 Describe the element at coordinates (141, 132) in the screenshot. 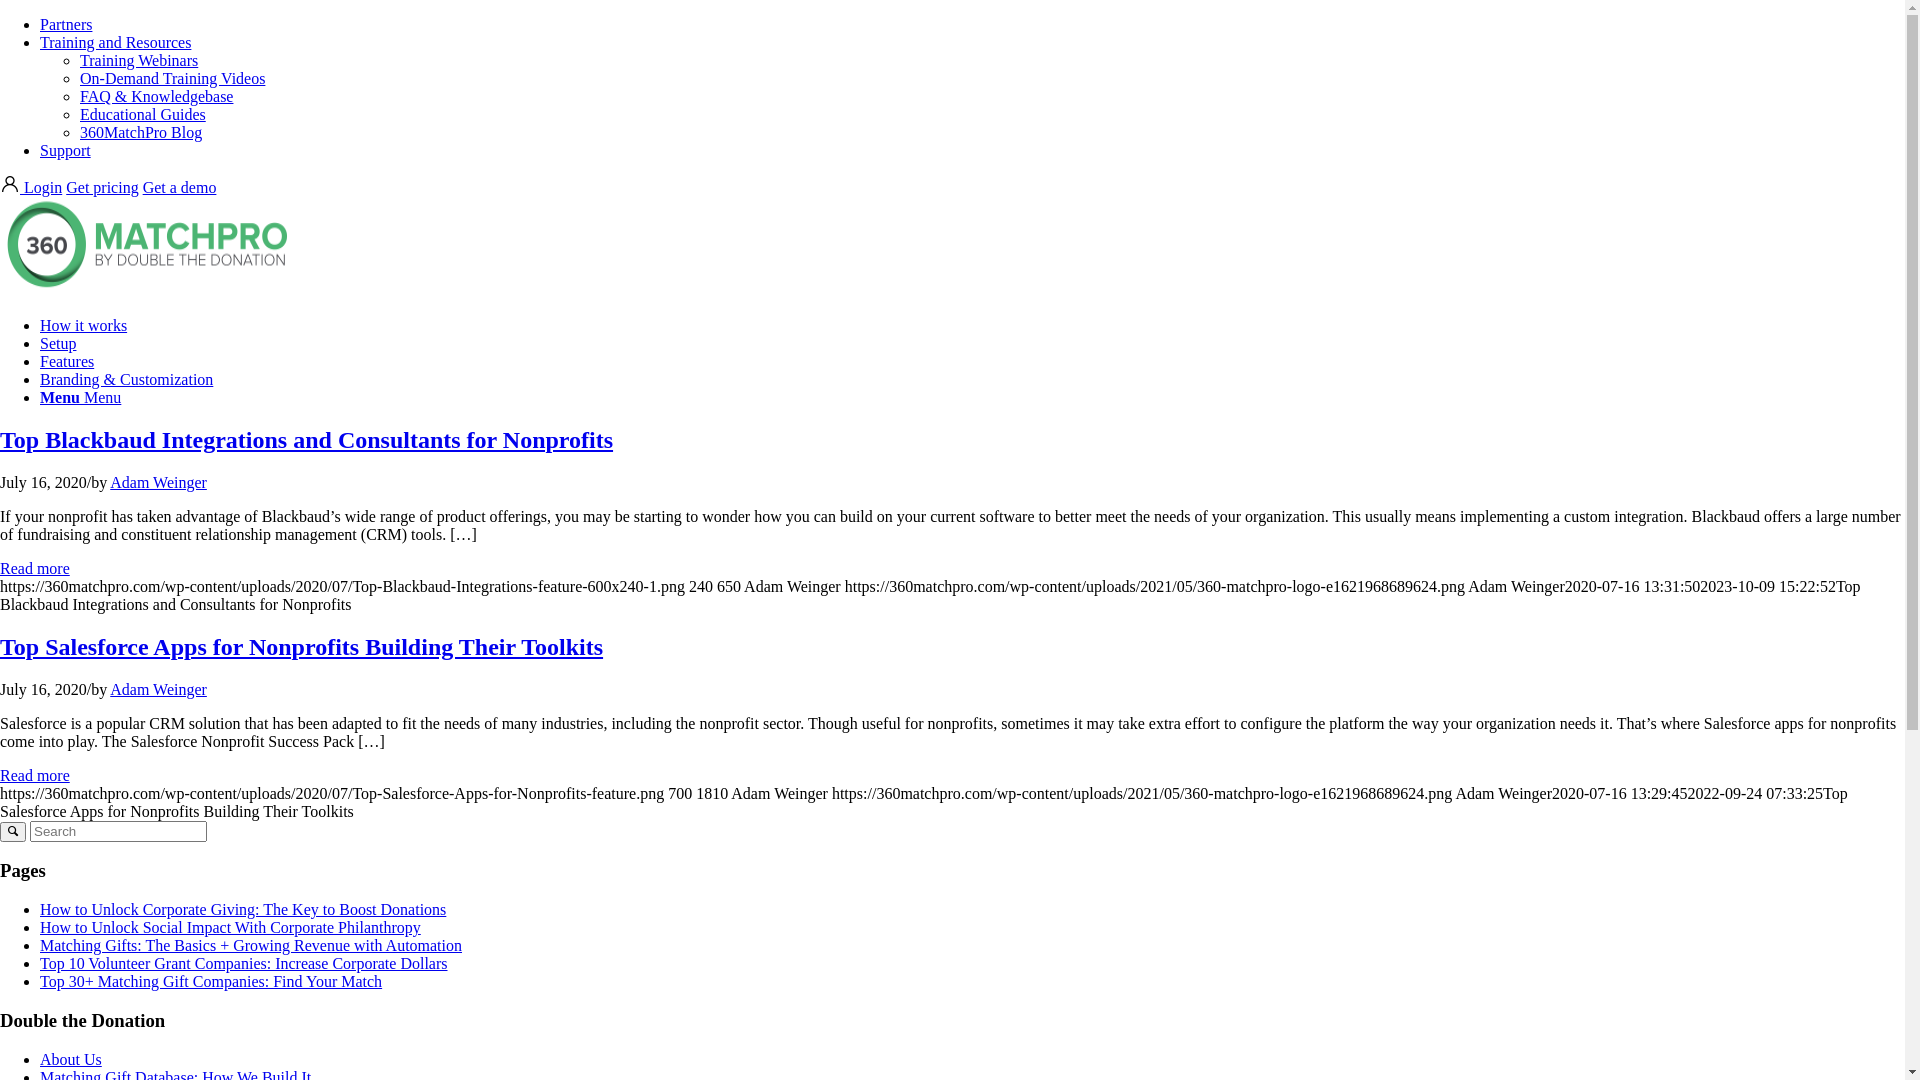

I see `360MatchPro Blog` at that location.